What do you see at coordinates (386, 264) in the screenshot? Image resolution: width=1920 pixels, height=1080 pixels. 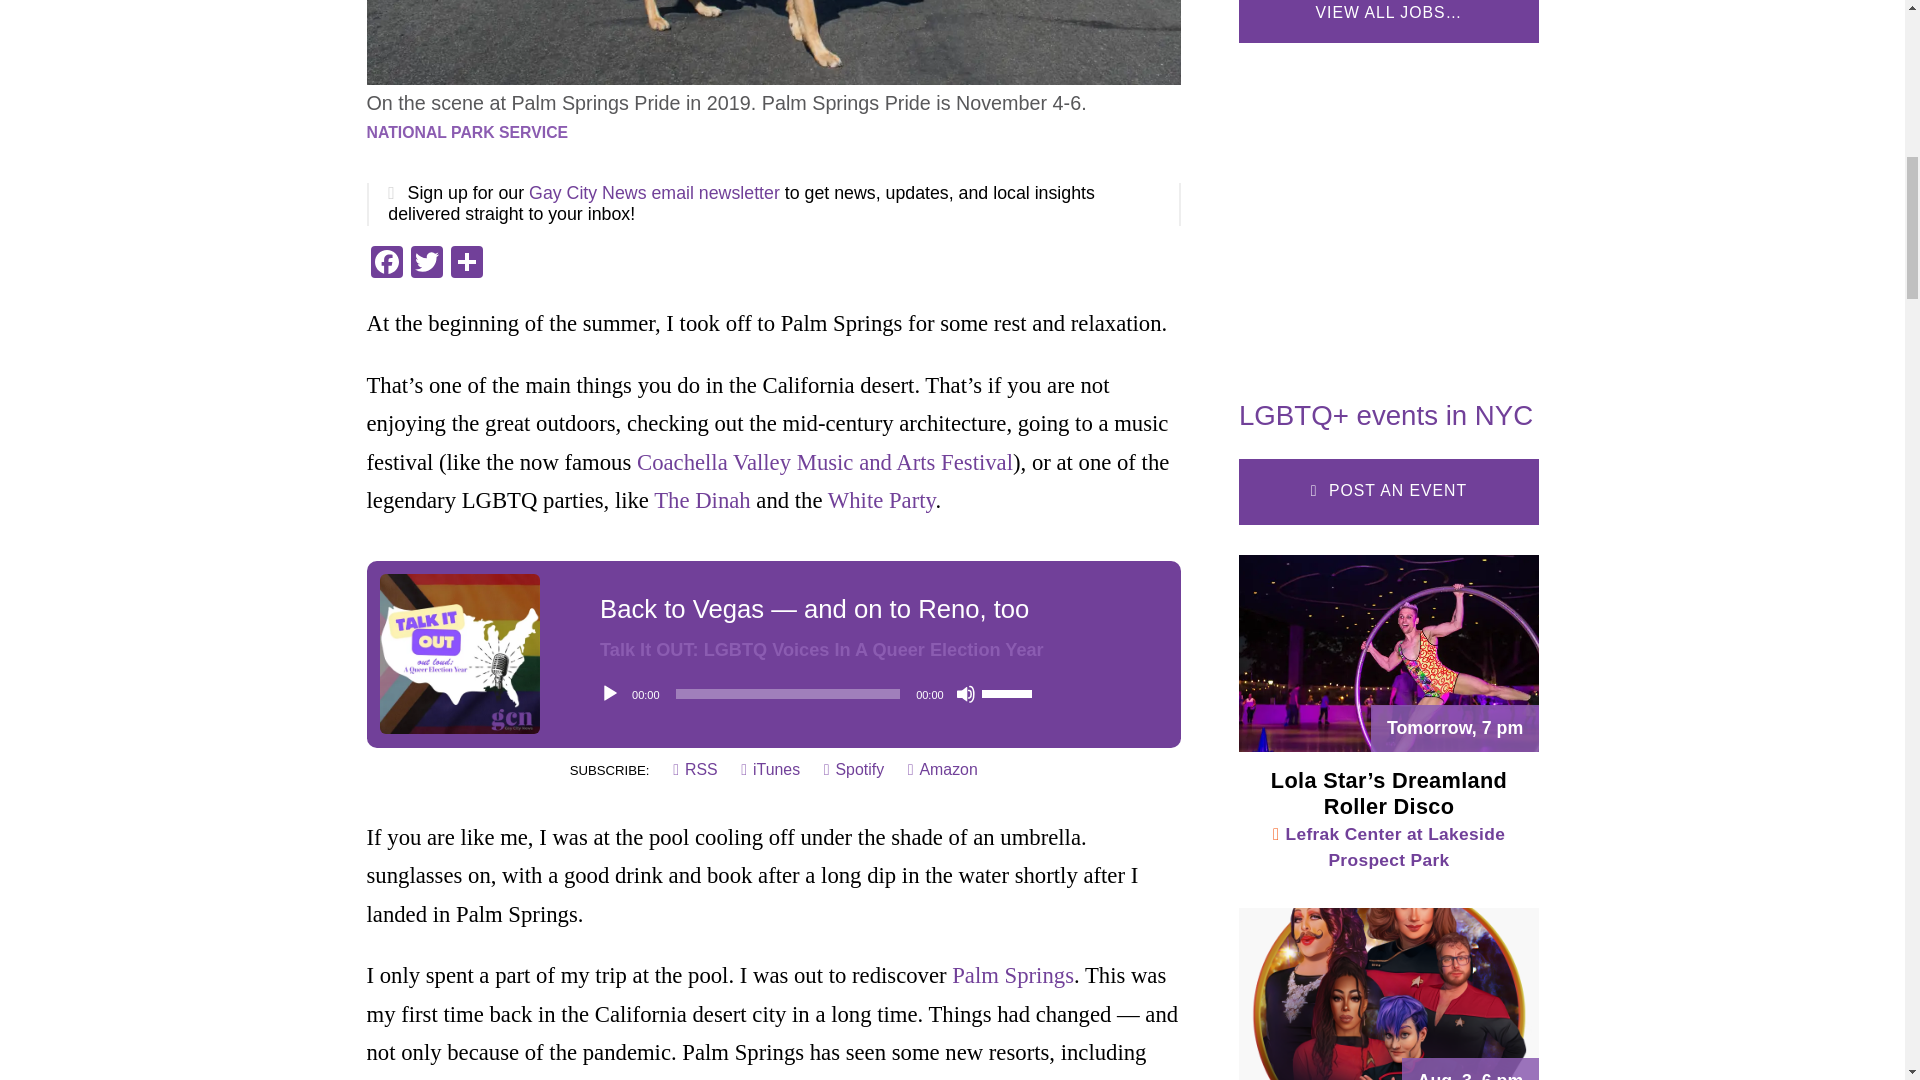 I see `Facebook` at bounding box center [386, 264].